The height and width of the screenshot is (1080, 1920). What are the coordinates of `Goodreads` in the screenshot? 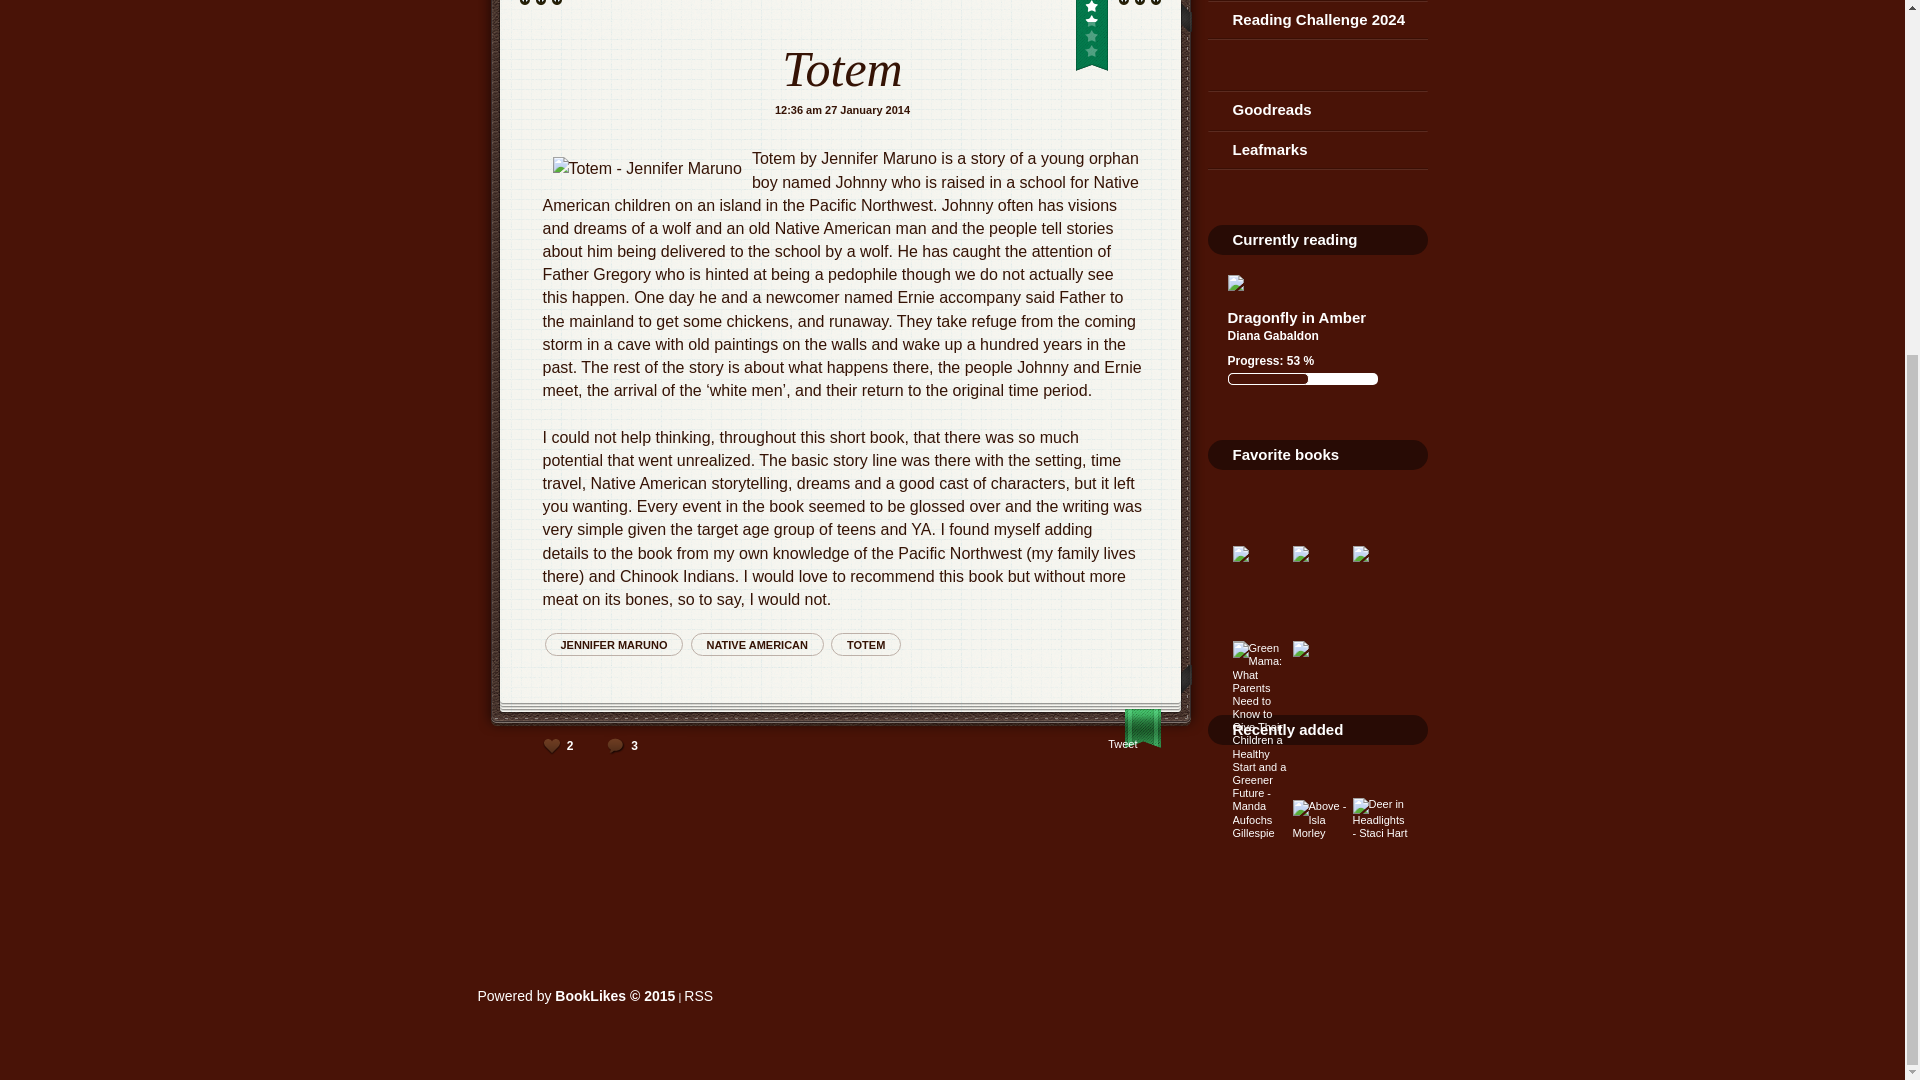 It's located at (1318, 109).